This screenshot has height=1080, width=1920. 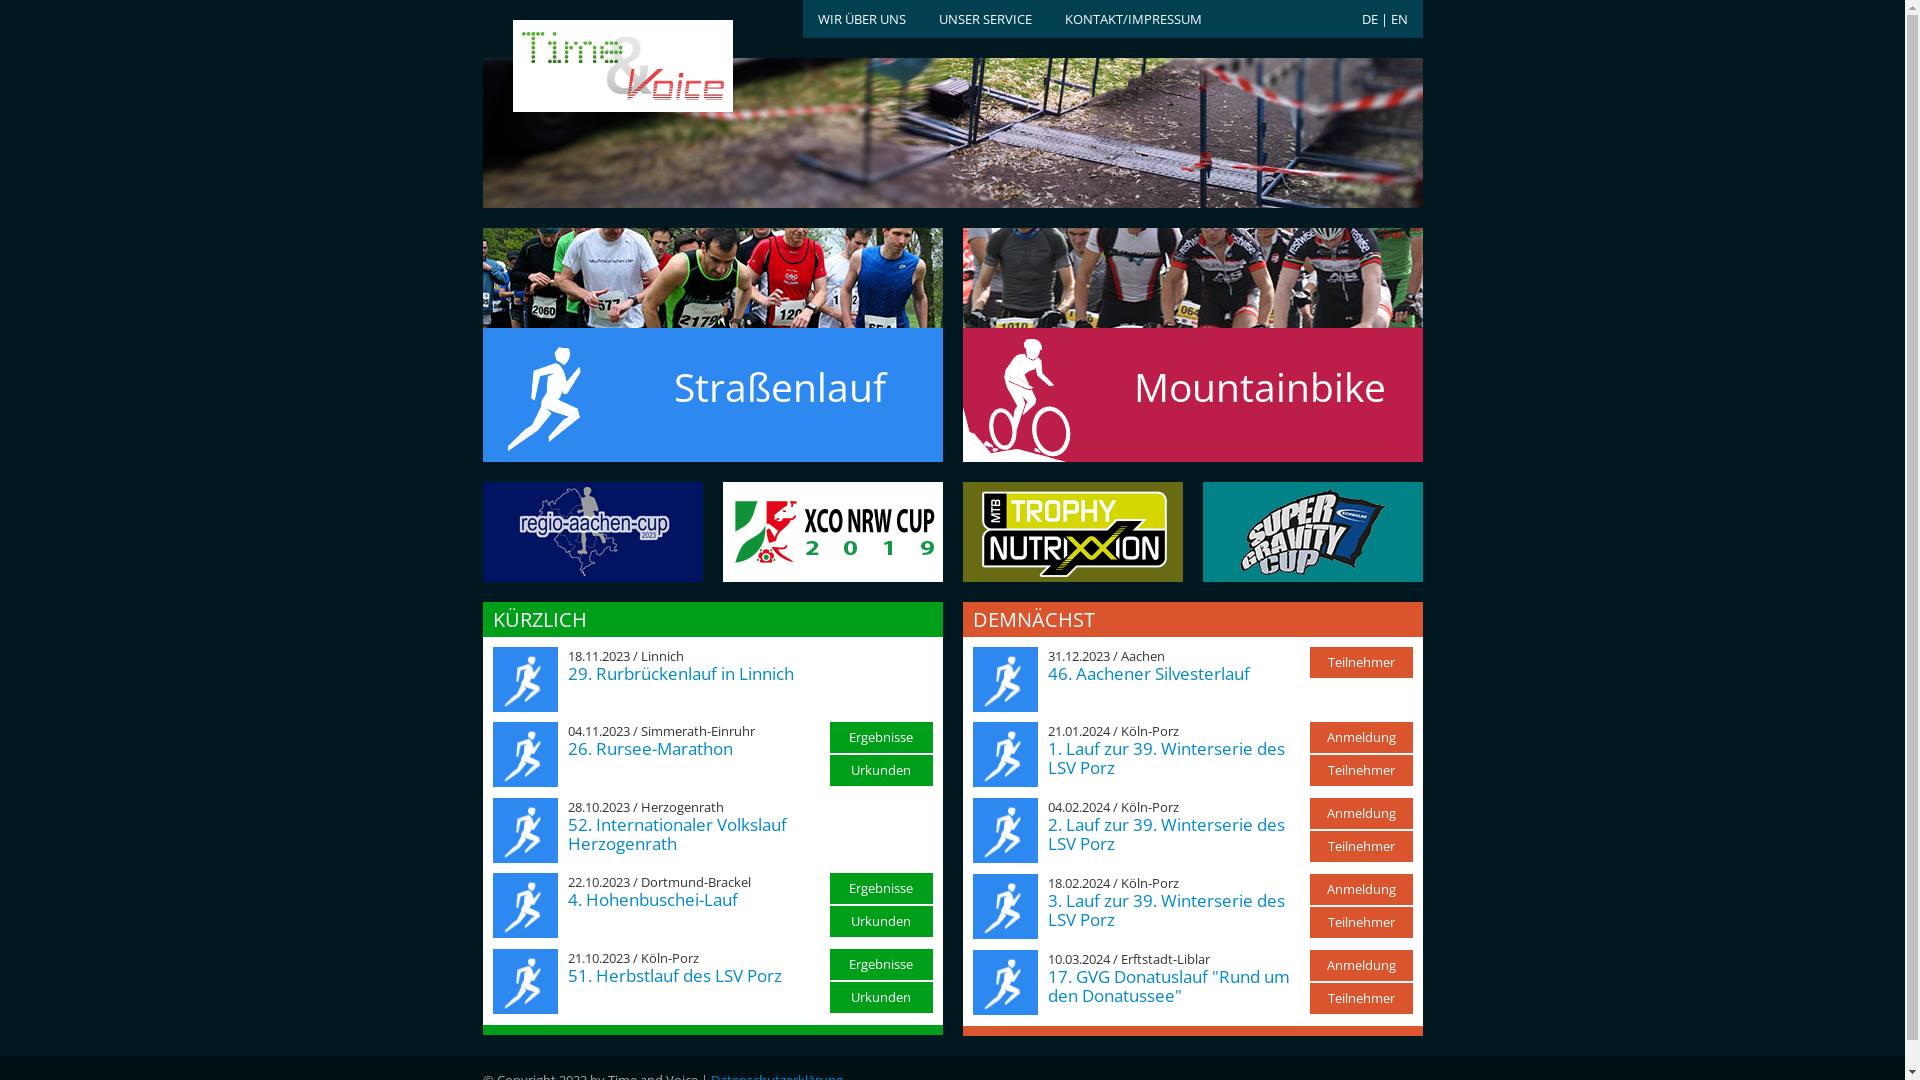 What do you see at coordinates (1132, 19) in the screenshot?
I see `KONTAKT/IMPRESSUM` at bounding box center [1132, 19].